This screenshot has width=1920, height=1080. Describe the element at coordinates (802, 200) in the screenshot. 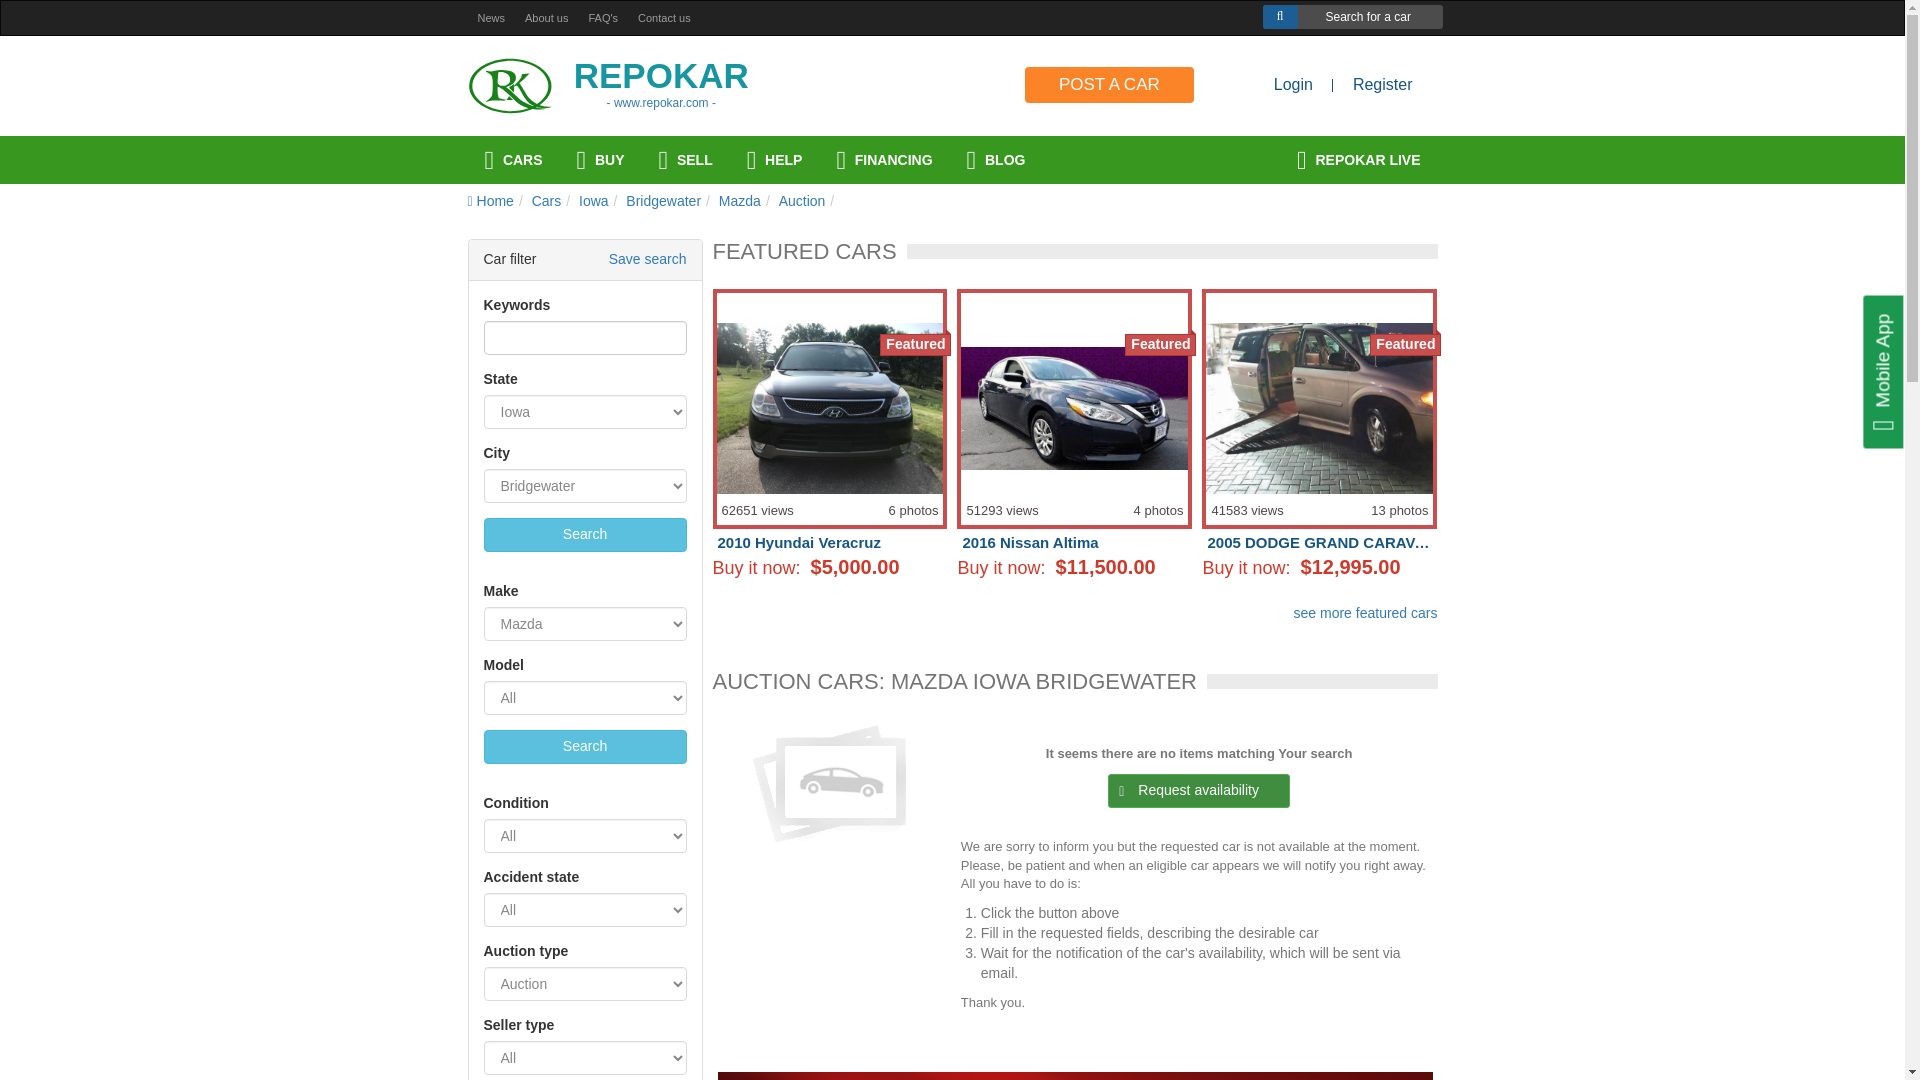

I see `Auction` at that location.